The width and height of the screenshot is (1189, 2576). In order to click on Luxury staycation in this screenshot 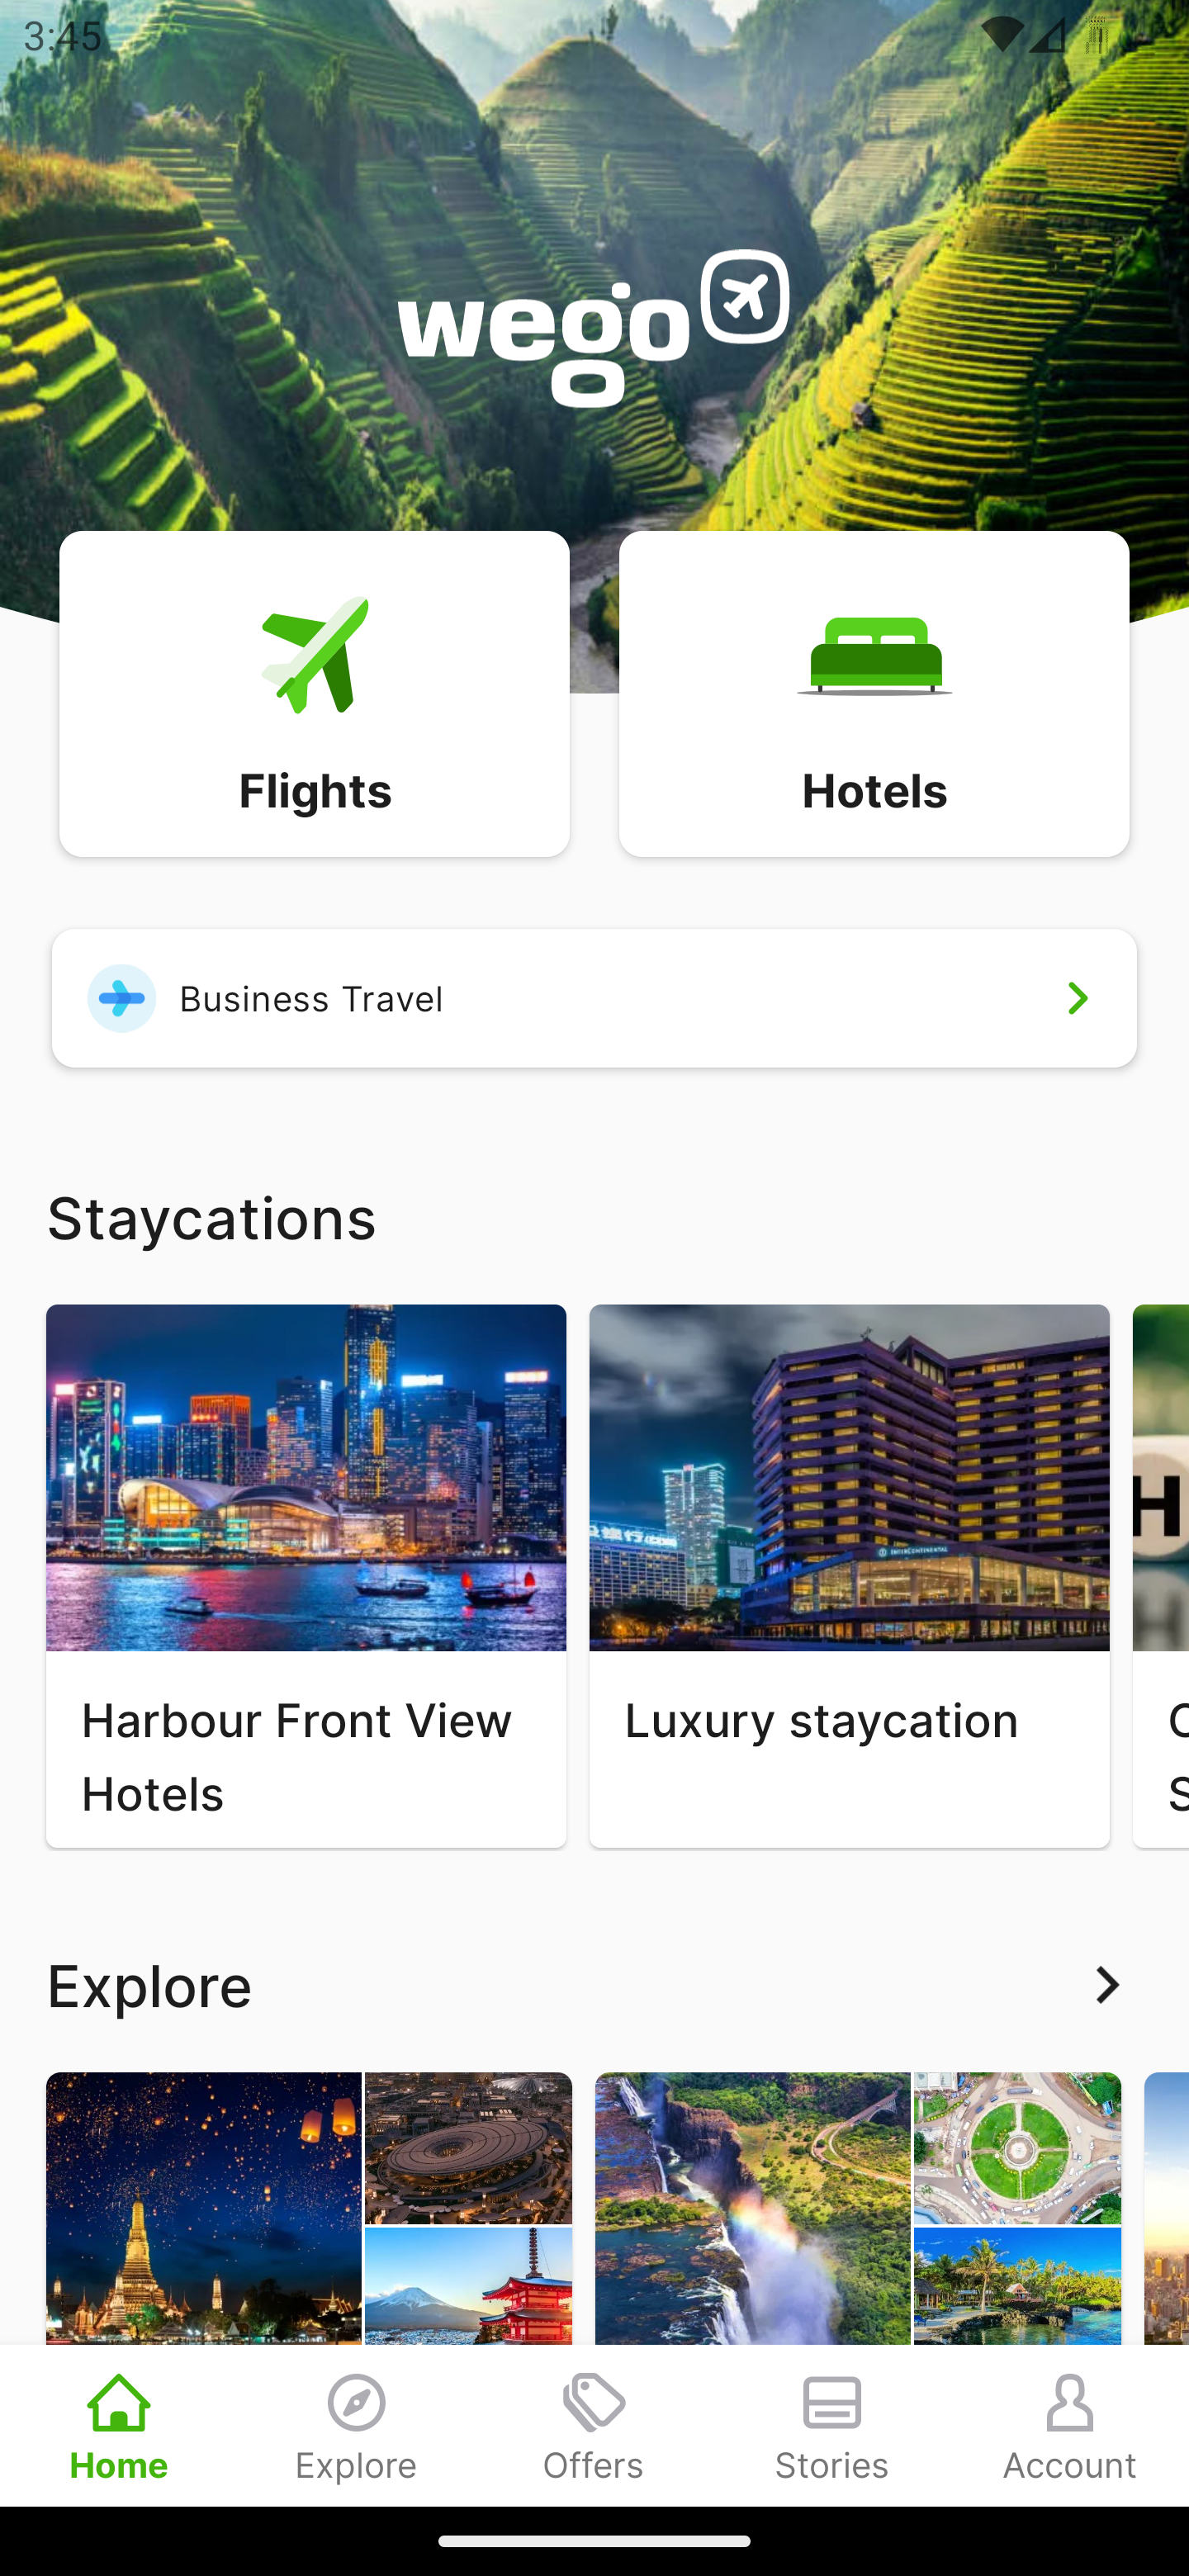, I will do `click(849, 1575)`.